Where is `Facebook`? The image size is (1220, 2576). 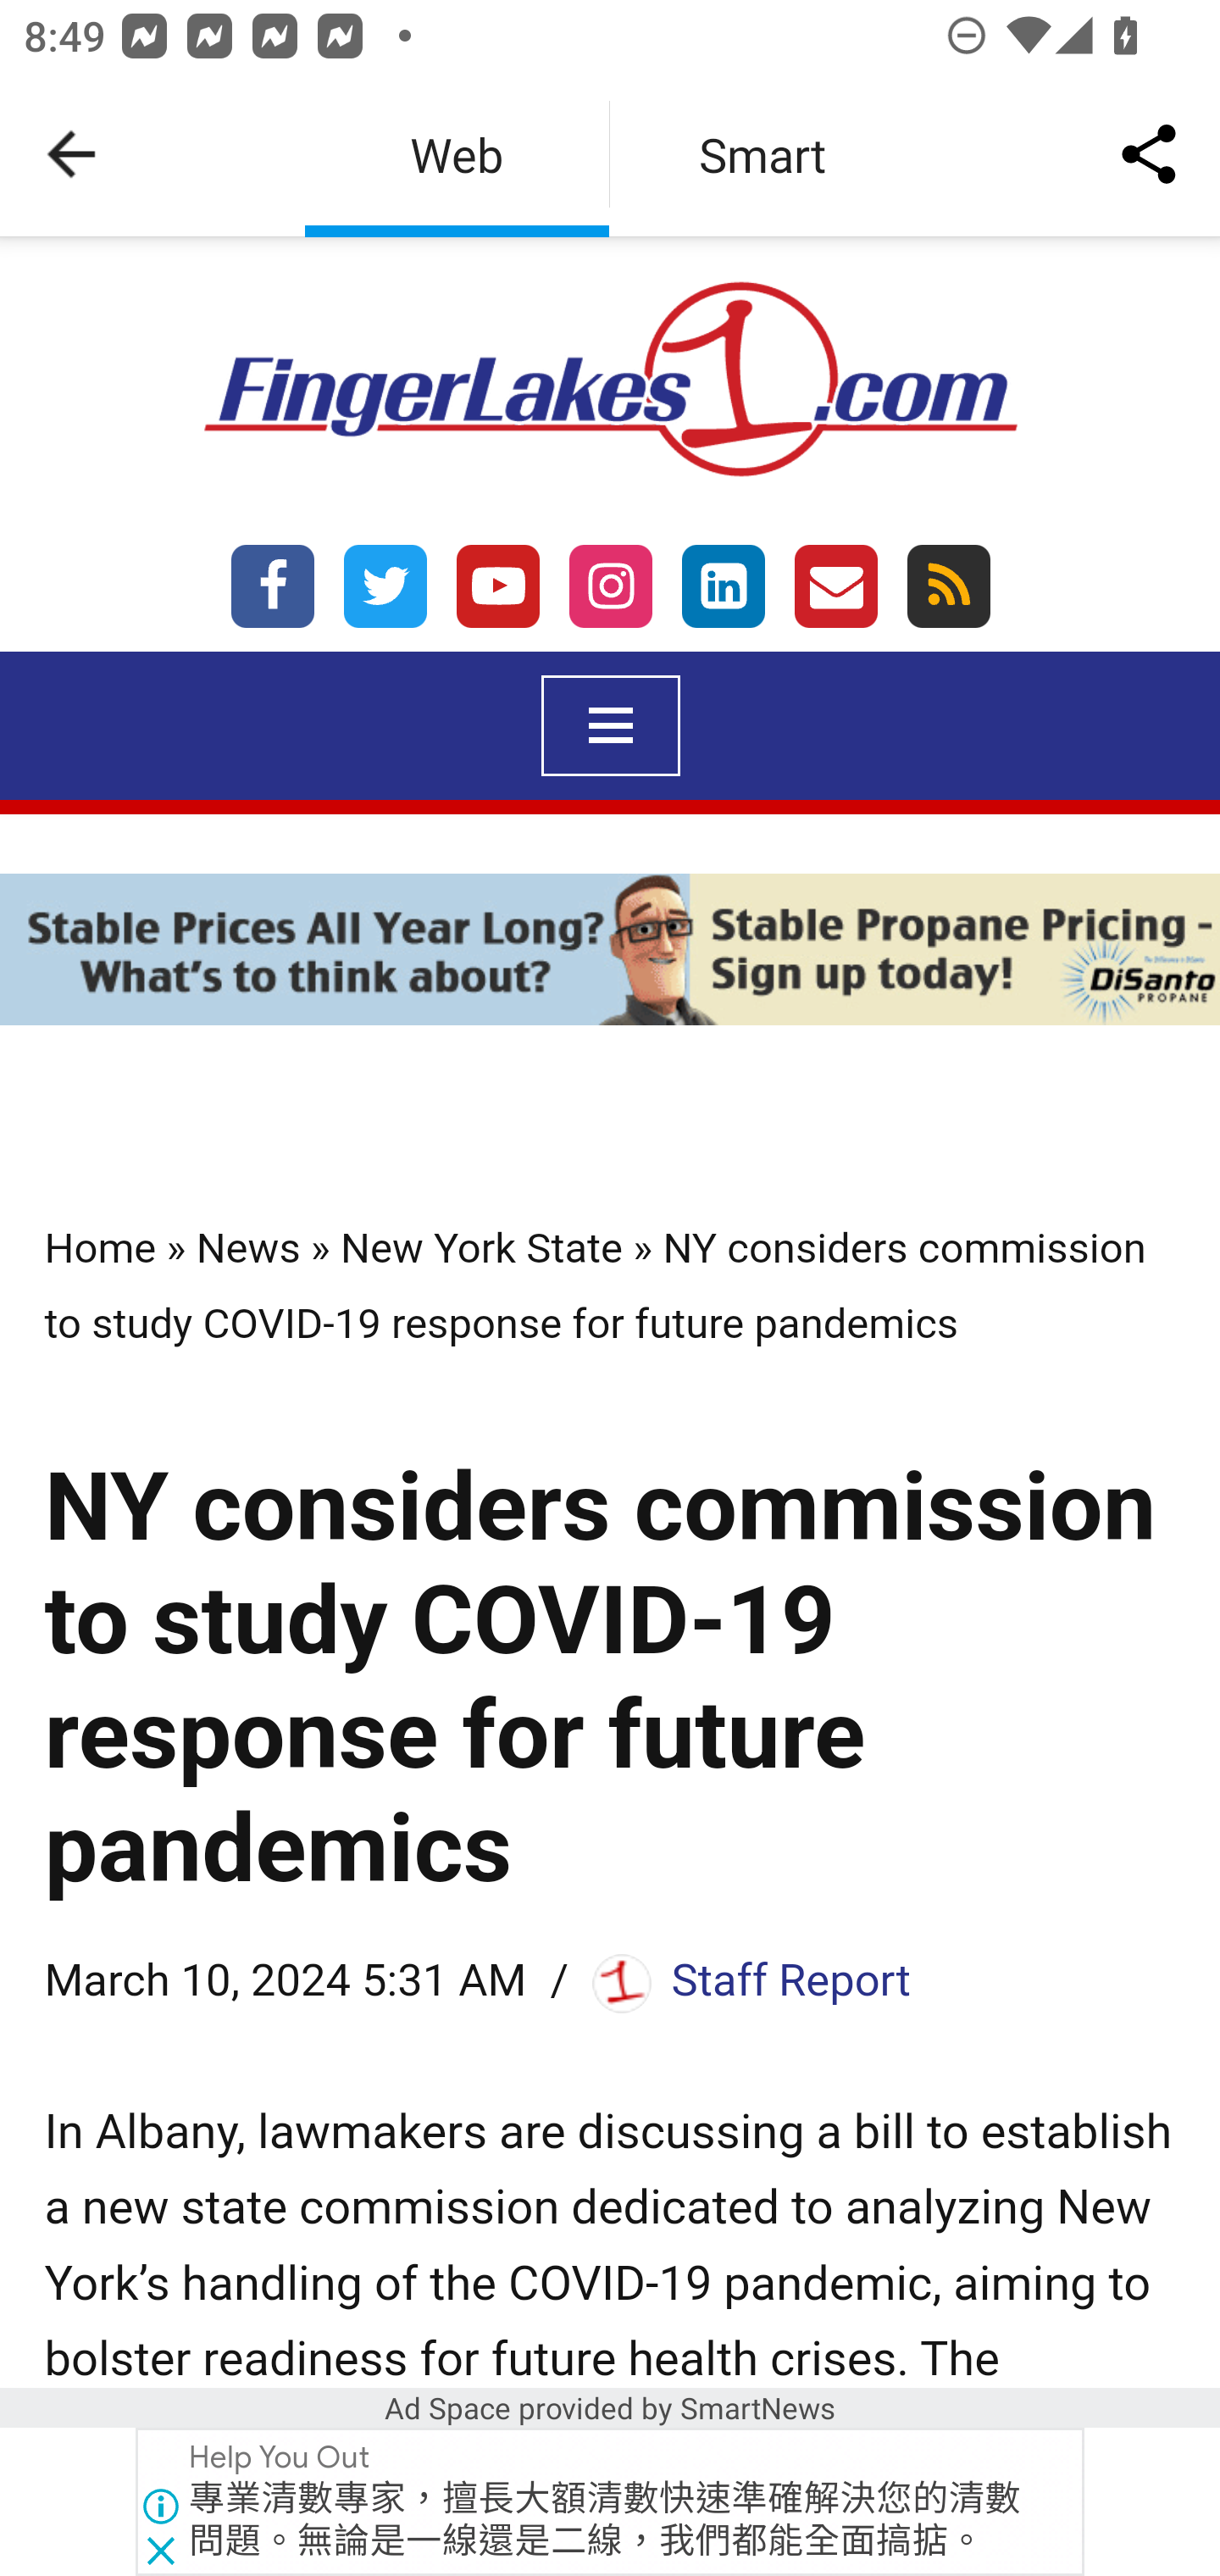
Facebook is located at coordinates (274, 586).